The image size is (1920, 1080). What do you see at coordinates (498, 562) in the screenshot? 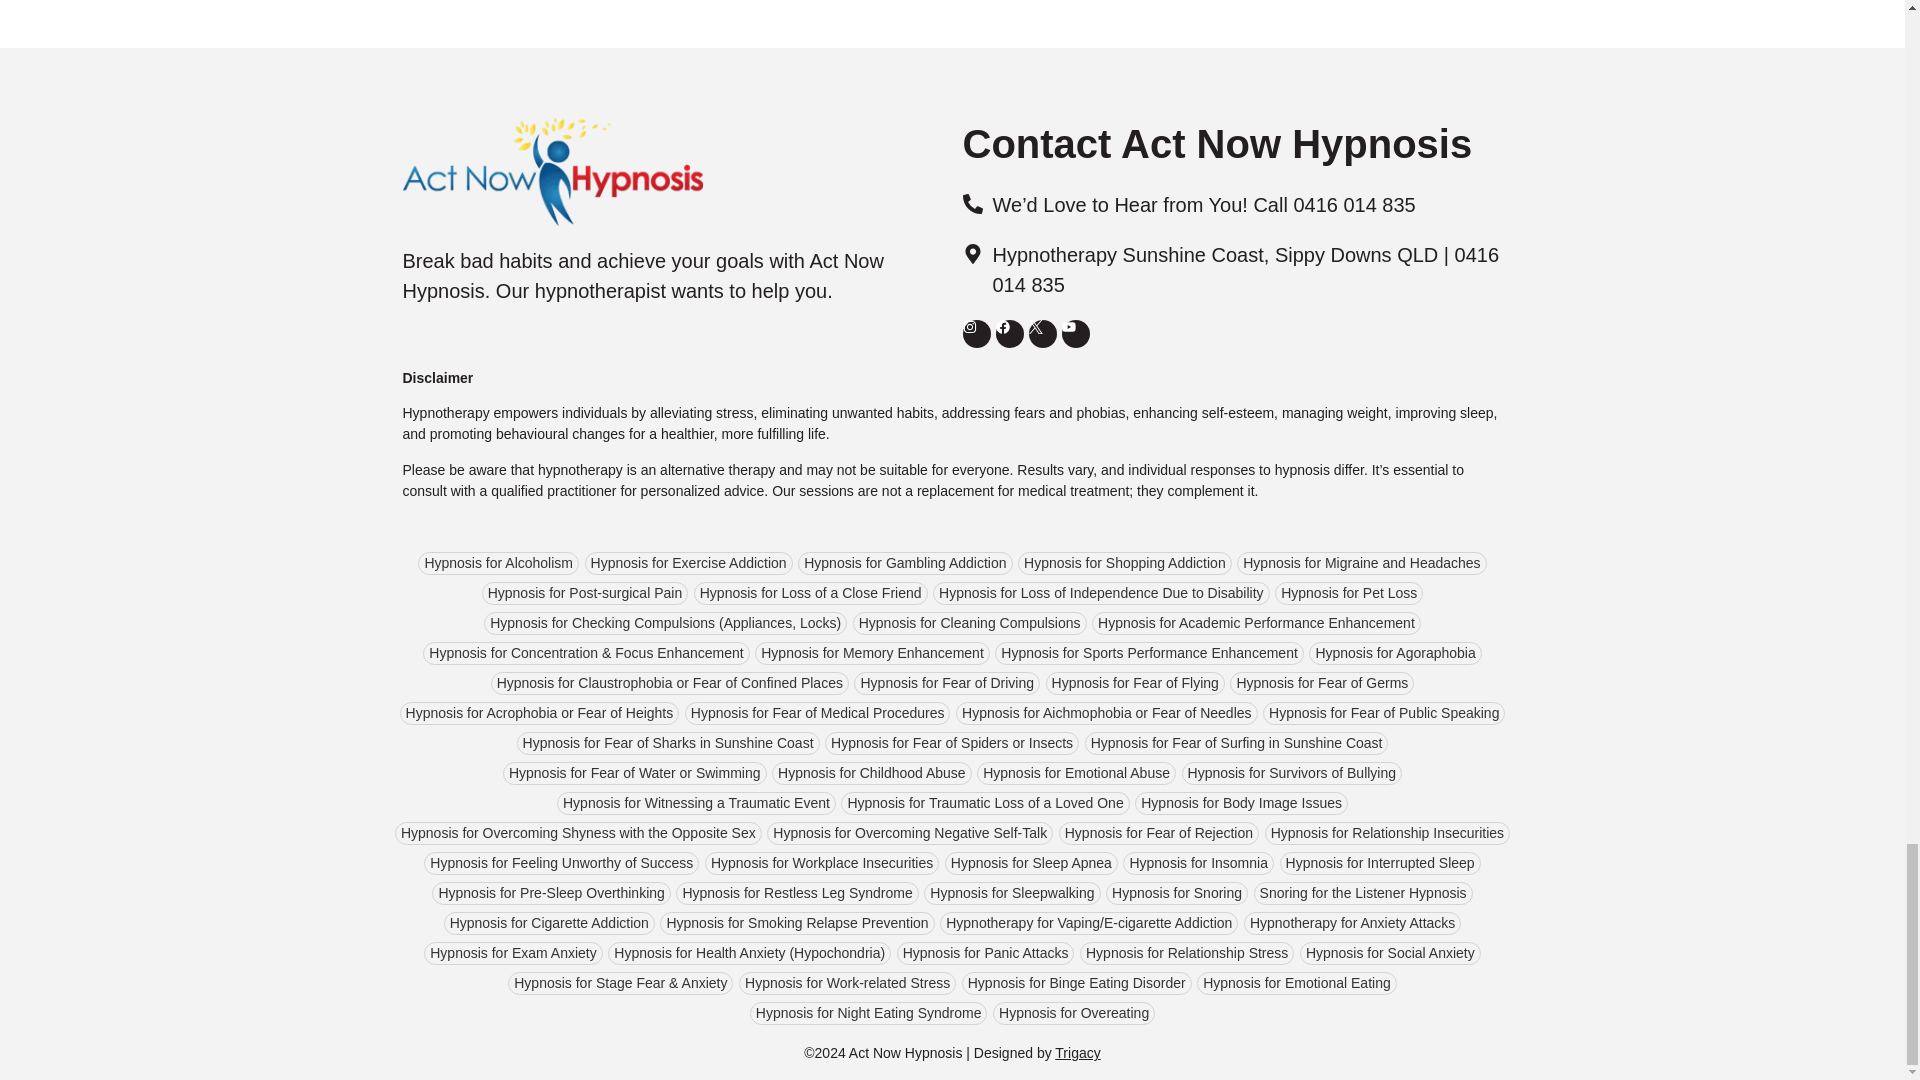
I see `Hypnosis for Alcoholism` at bounding box center [498, 562].